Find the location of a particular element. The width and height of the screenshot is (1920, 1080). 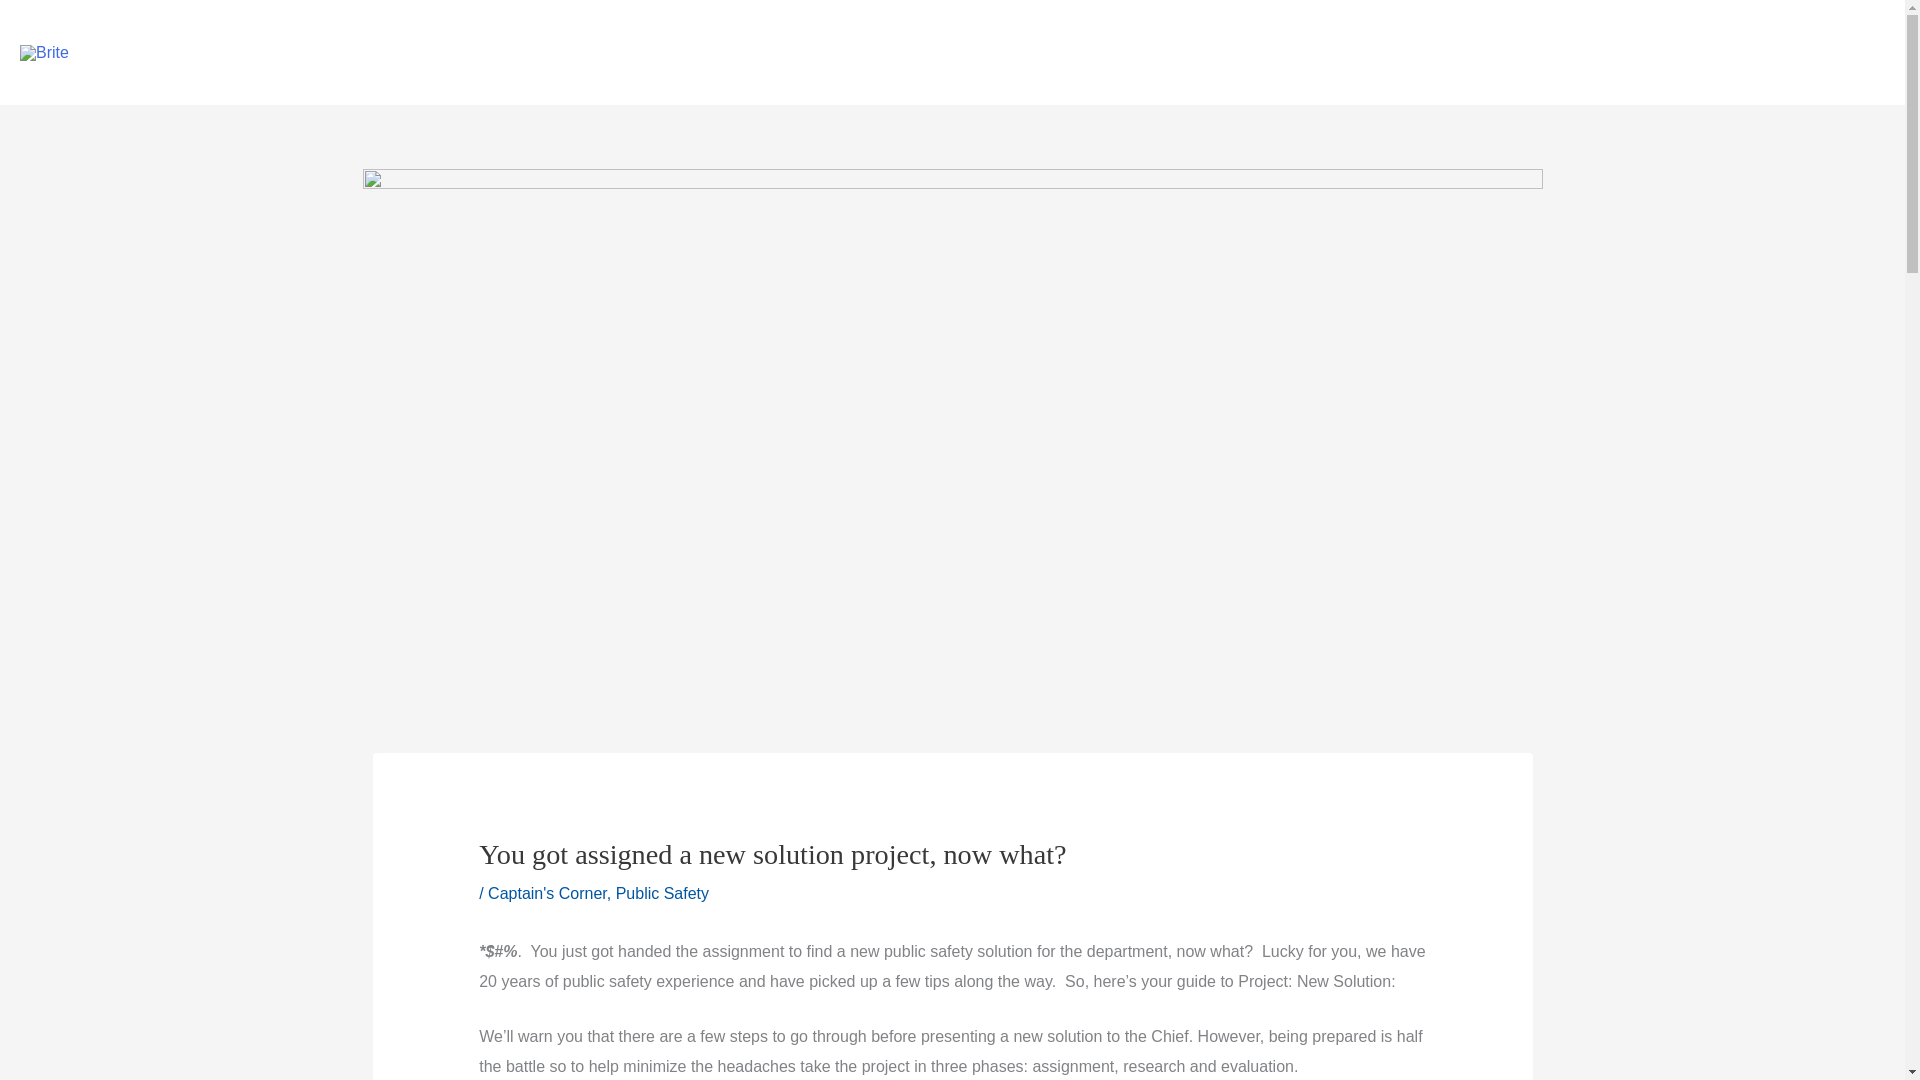

Support is located at coordinates (1061, 58).